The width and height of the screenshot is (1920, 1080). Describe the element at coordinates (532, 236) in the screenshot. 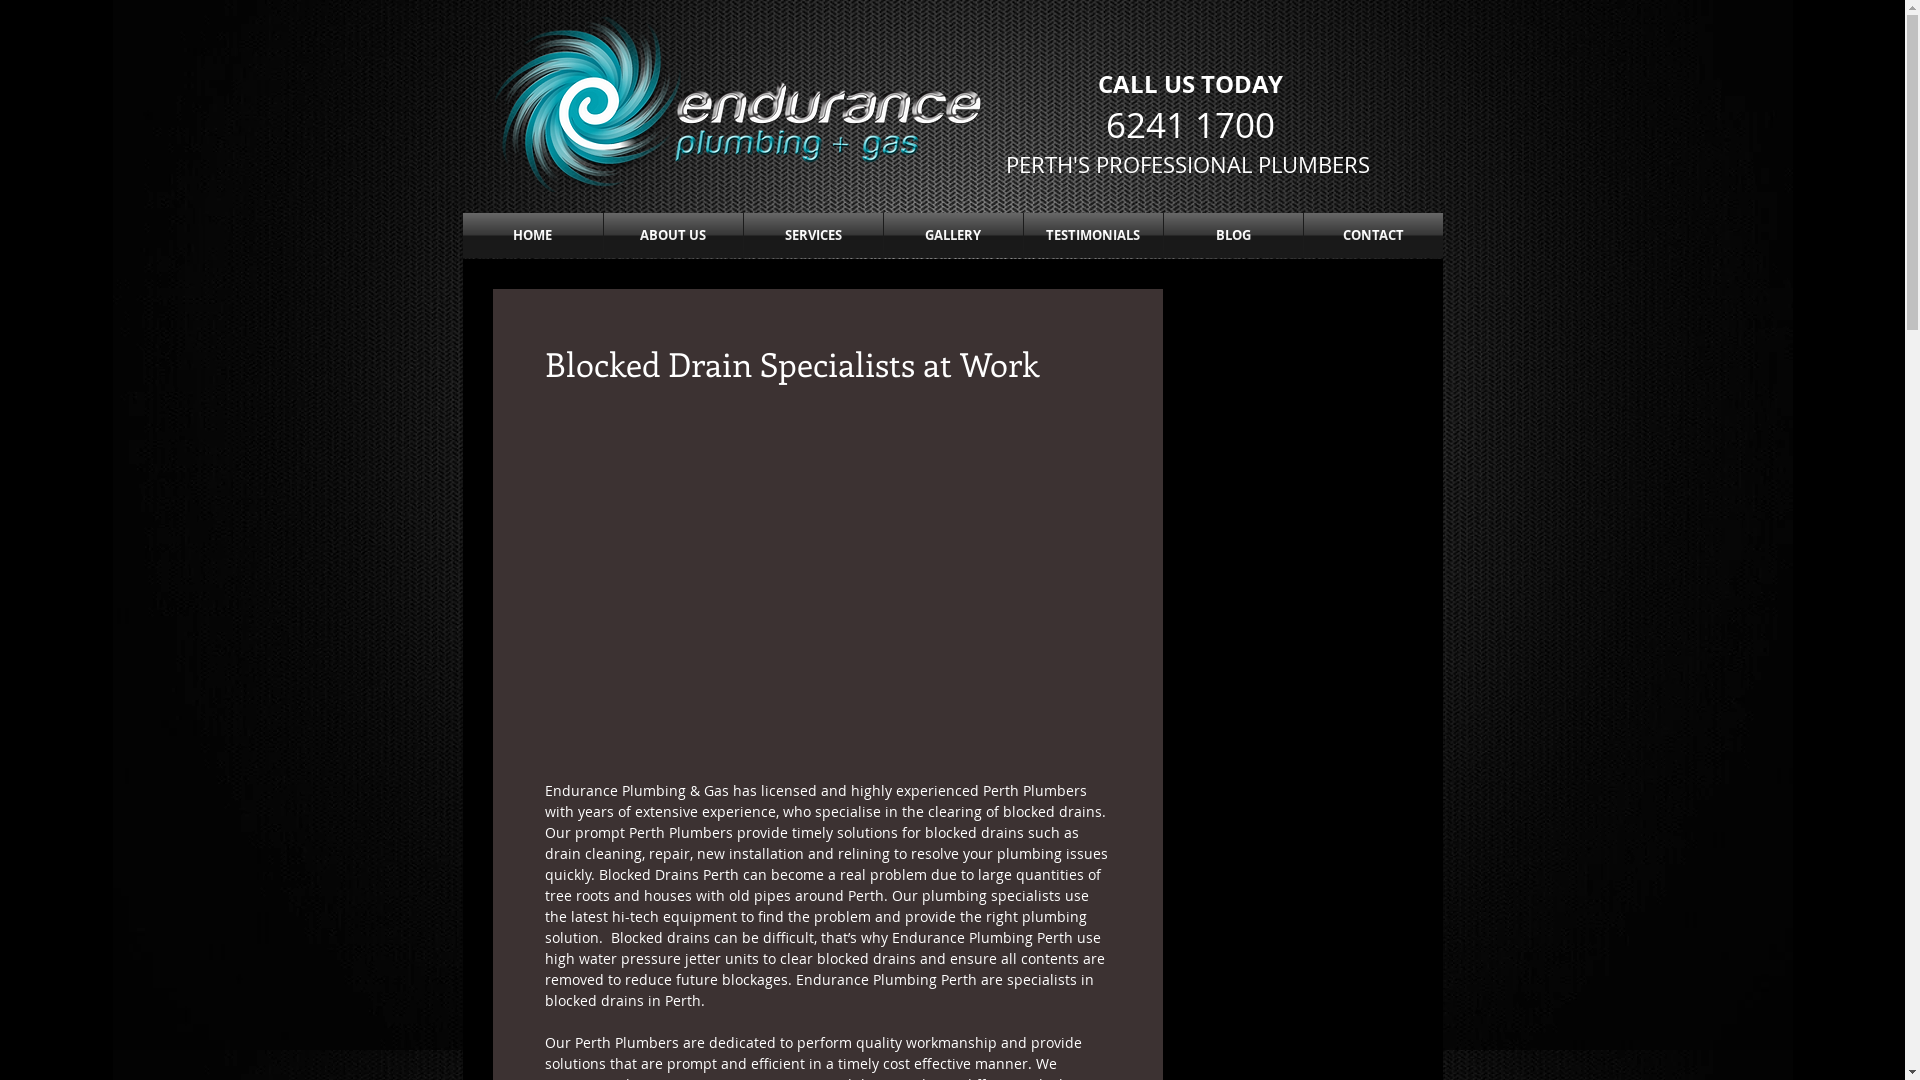

I see `HOME` at that location.